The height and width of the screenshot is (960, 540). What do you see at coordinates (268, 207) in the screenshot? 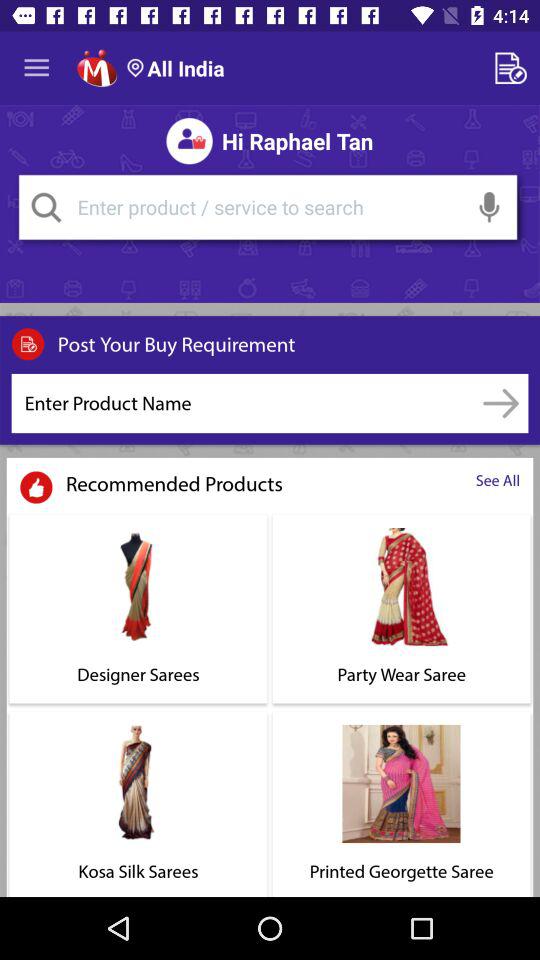
I see `shows the search area option` at bounding box center [268, 207].